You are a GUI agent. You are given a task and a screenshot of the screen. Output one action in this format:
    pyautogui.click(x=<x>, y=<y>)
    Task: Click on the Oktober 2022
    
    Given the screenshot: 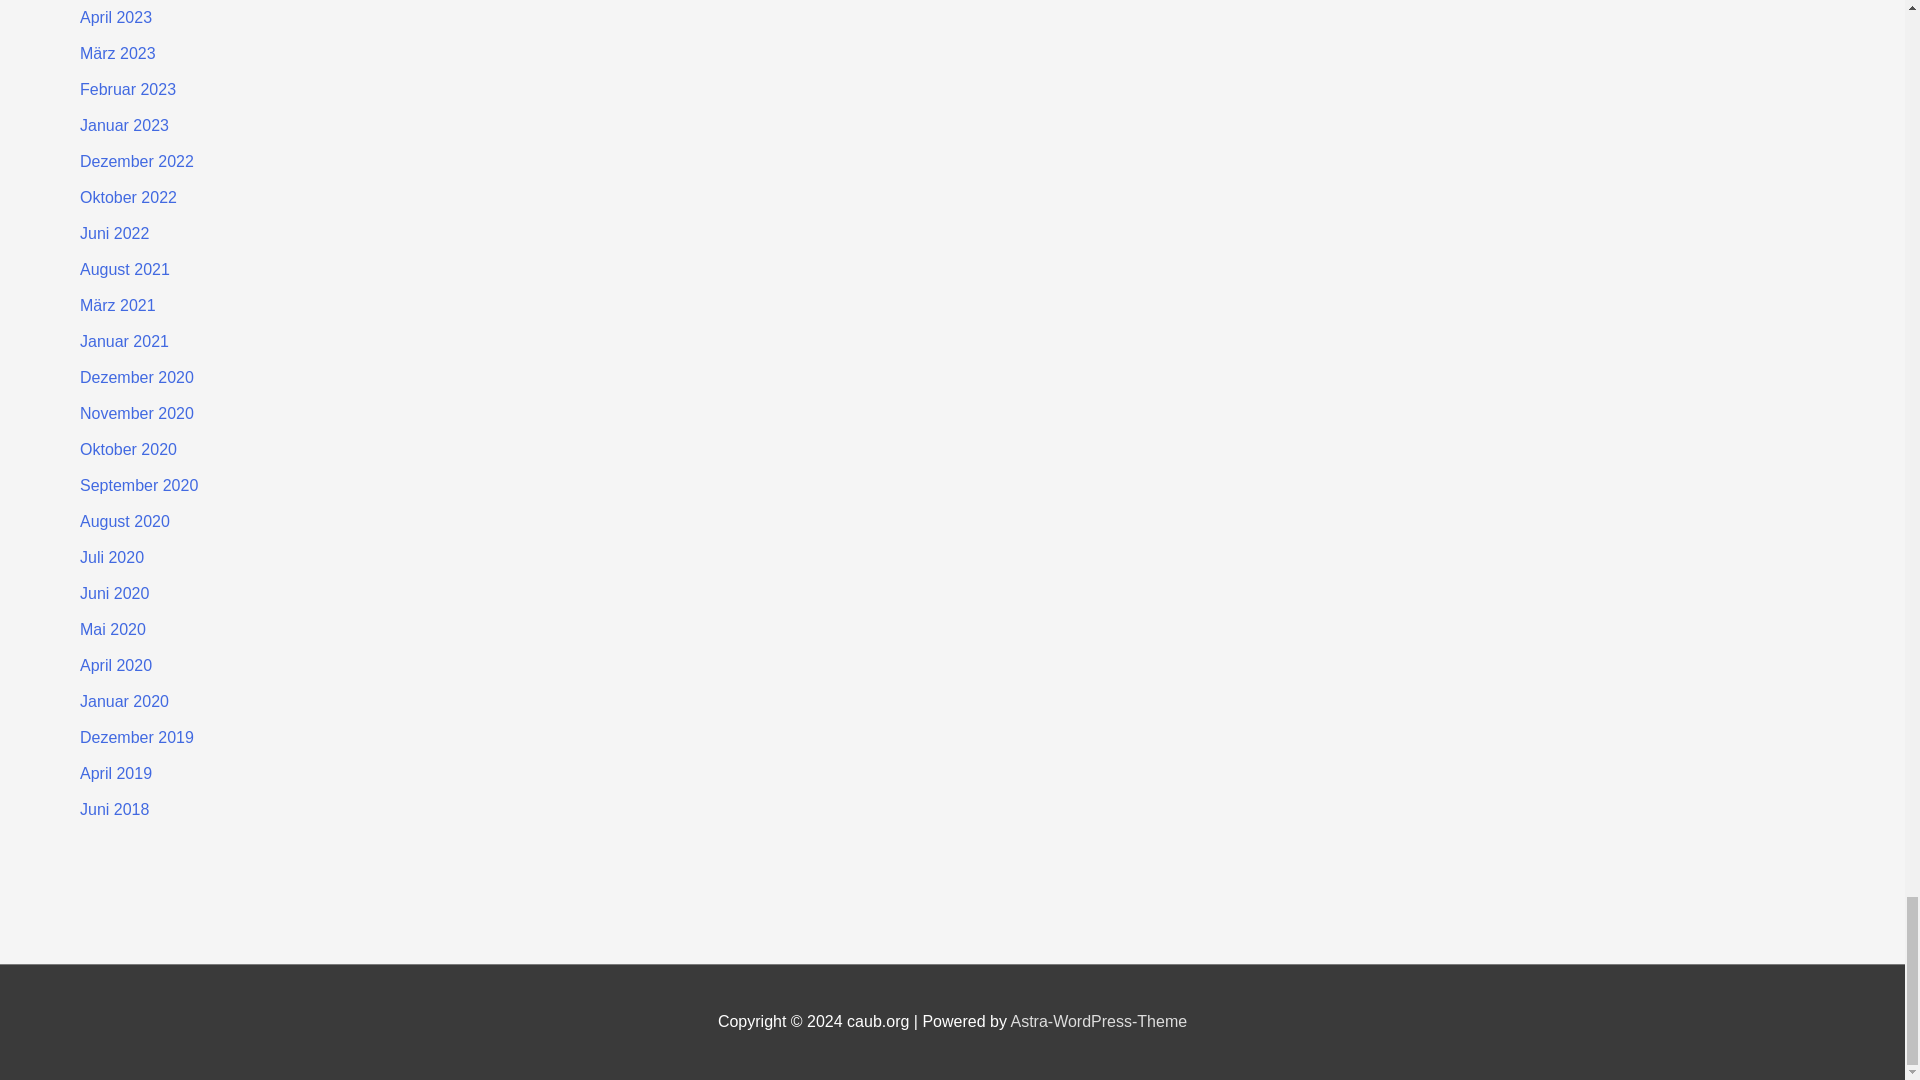 What is the action you would take?
    pyautogui.click(x=128, y=198)
    